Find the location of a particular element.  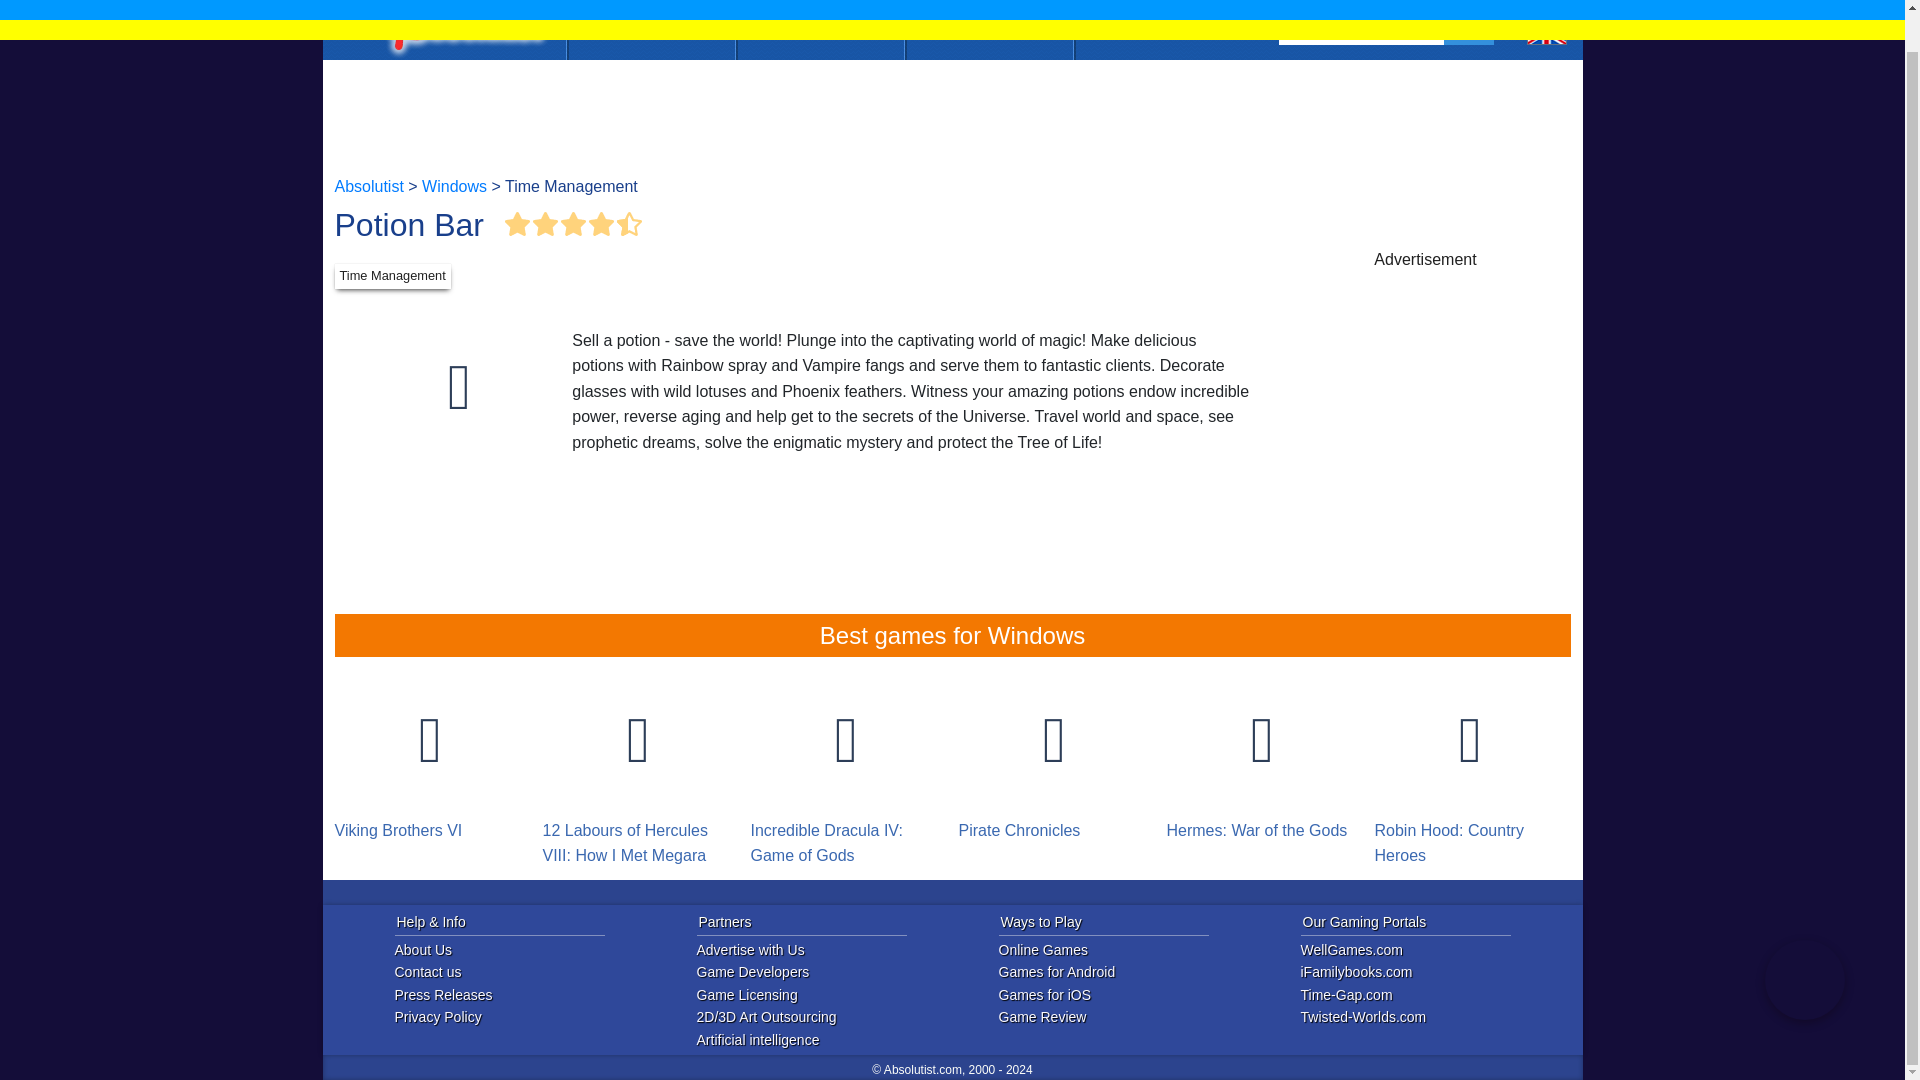

12 Labours of Hercules VIII: How I Met Megara is located at coordinates (637, 768).